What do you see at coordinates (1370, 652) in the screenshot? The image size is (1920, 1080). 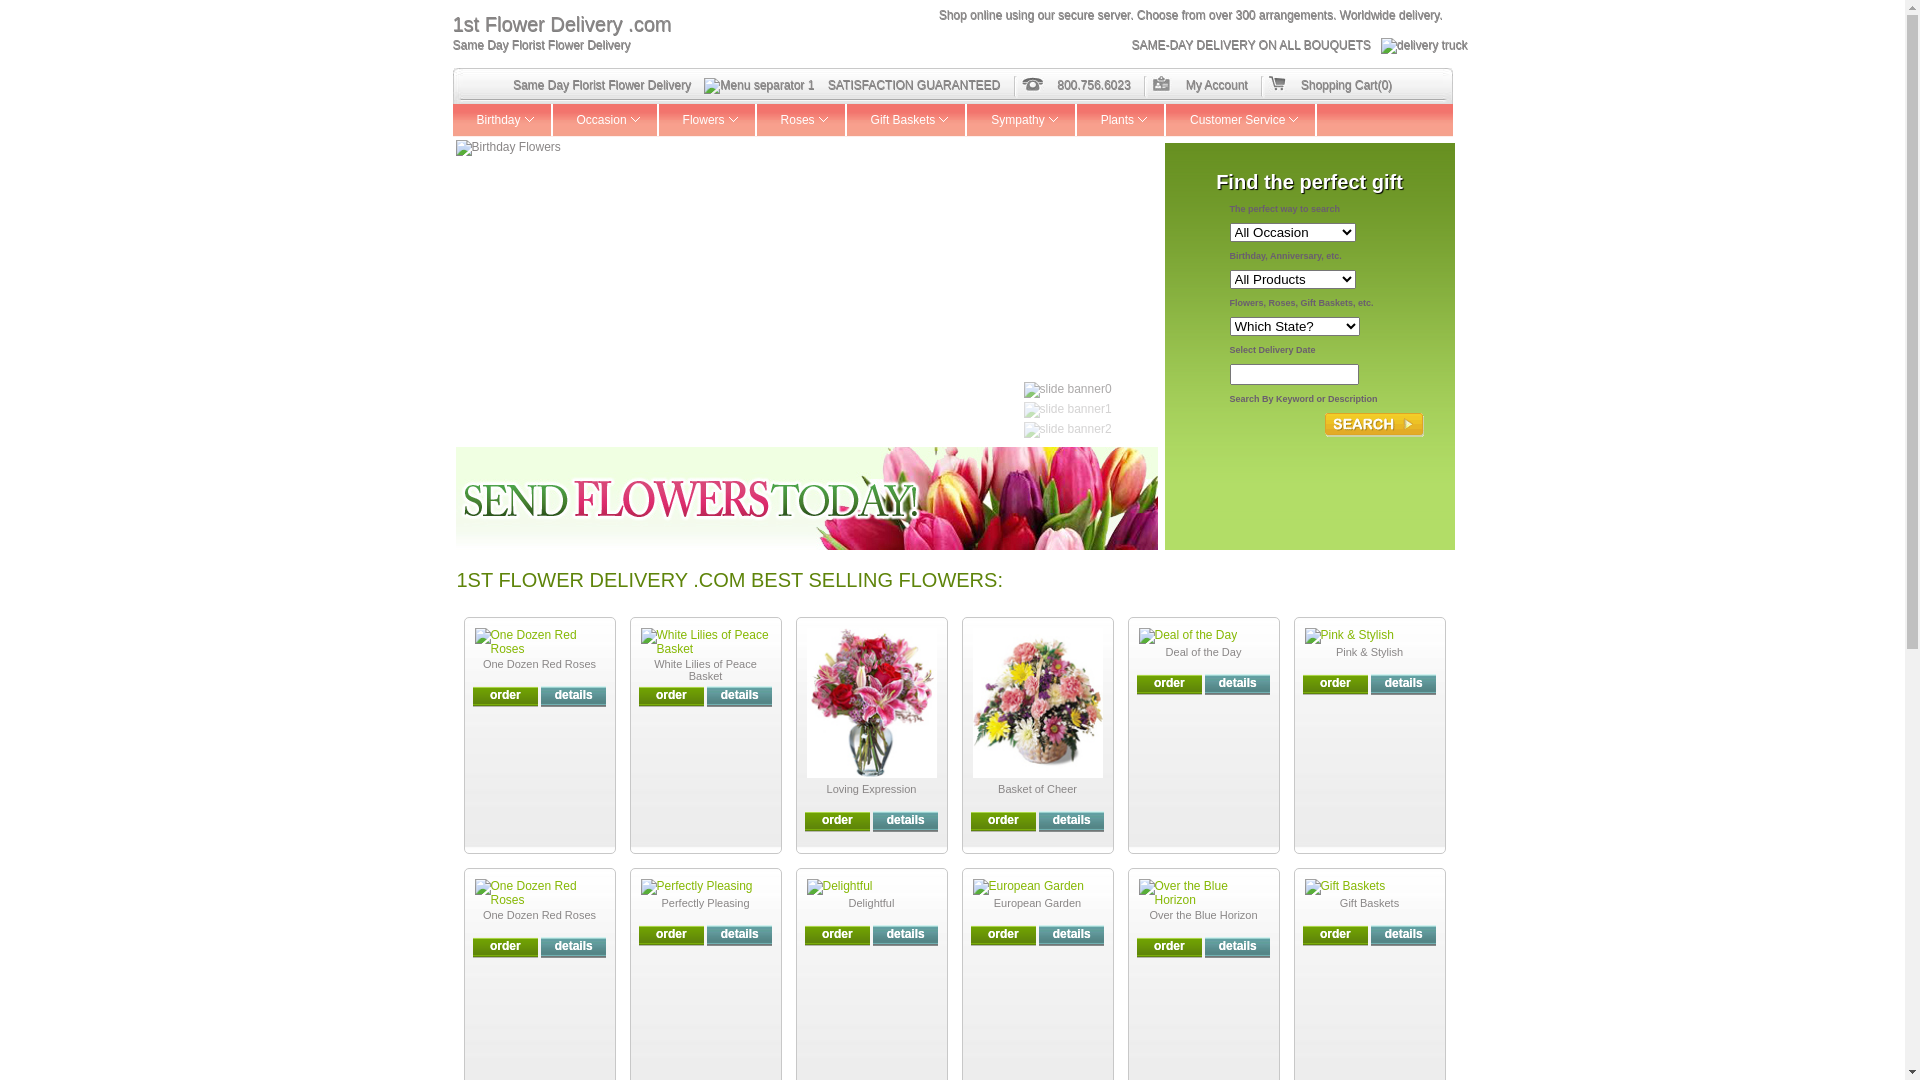 I see `Pink & Stylish` at bounding box center [1370, 652].